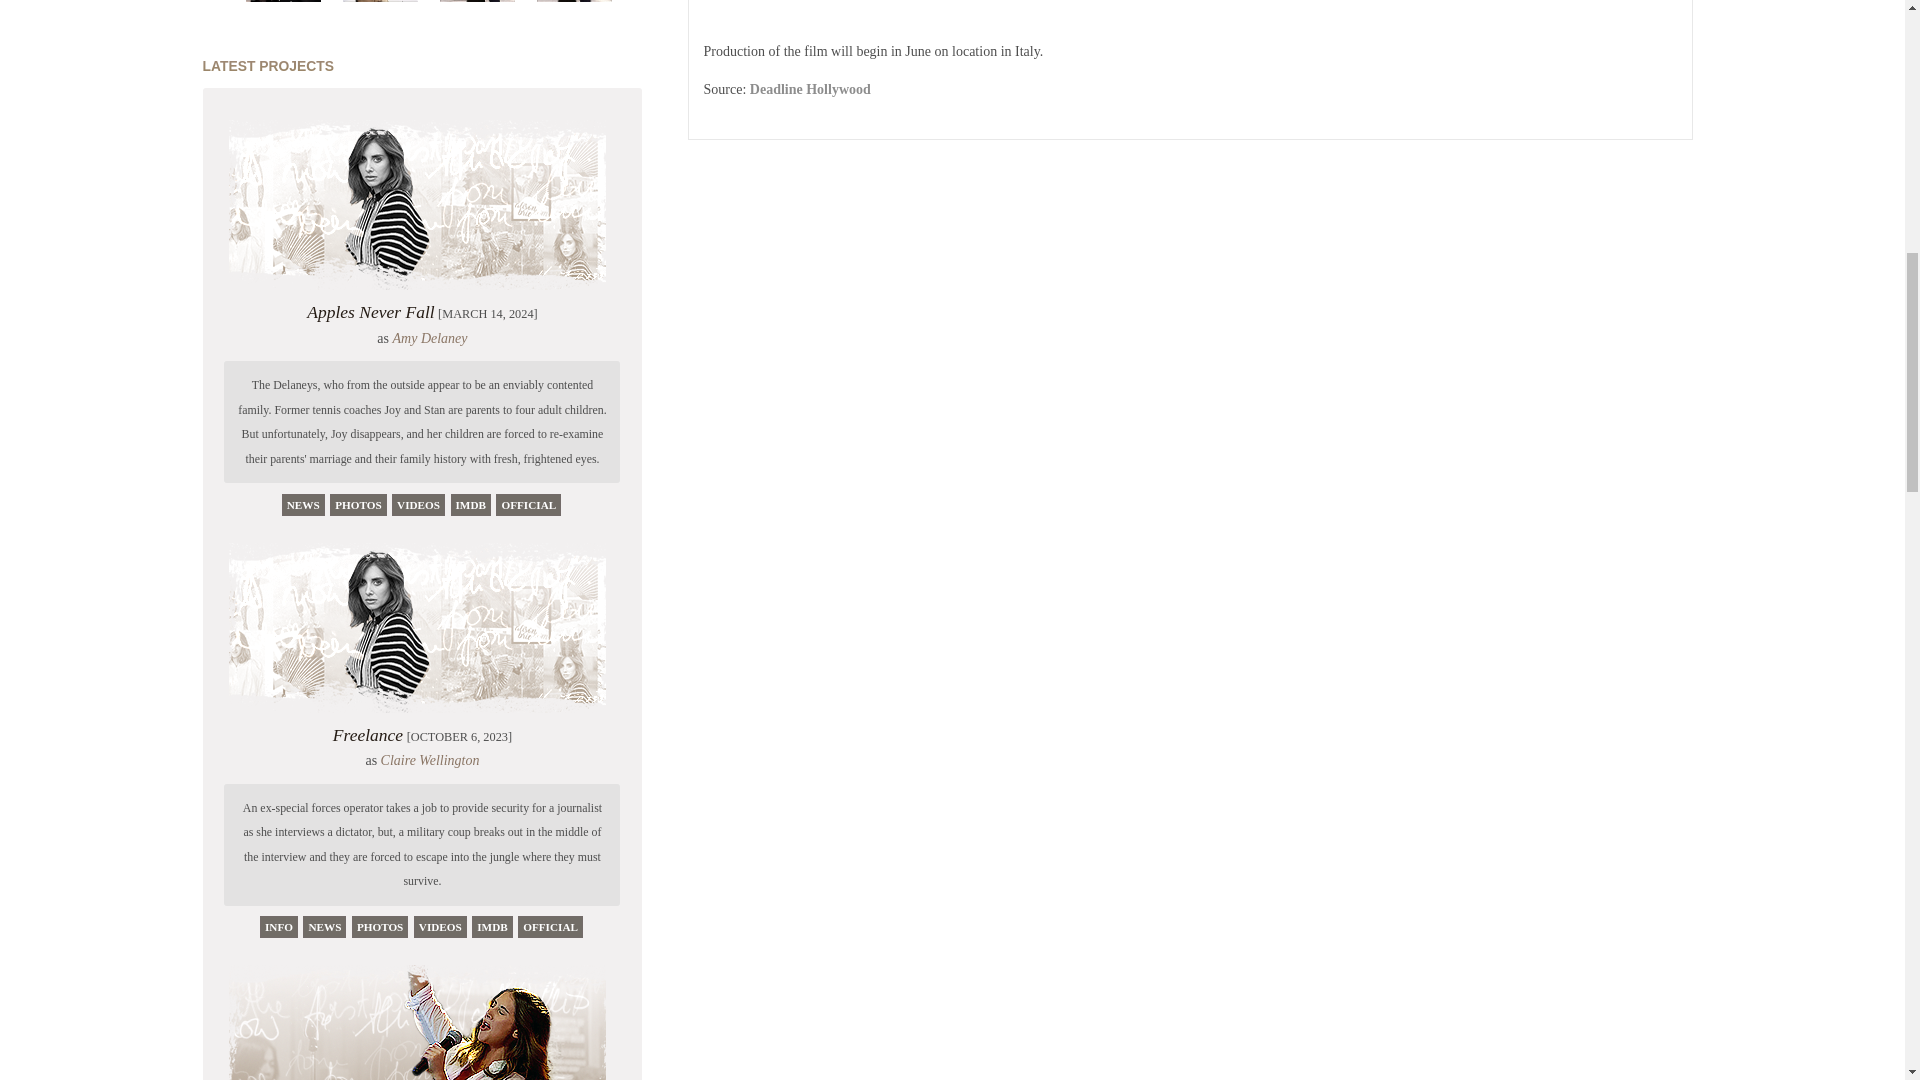  What do you see at coordinates (380, 4) in the screenshot?
I see `0009.jpg` at bounding box center [380, 4].